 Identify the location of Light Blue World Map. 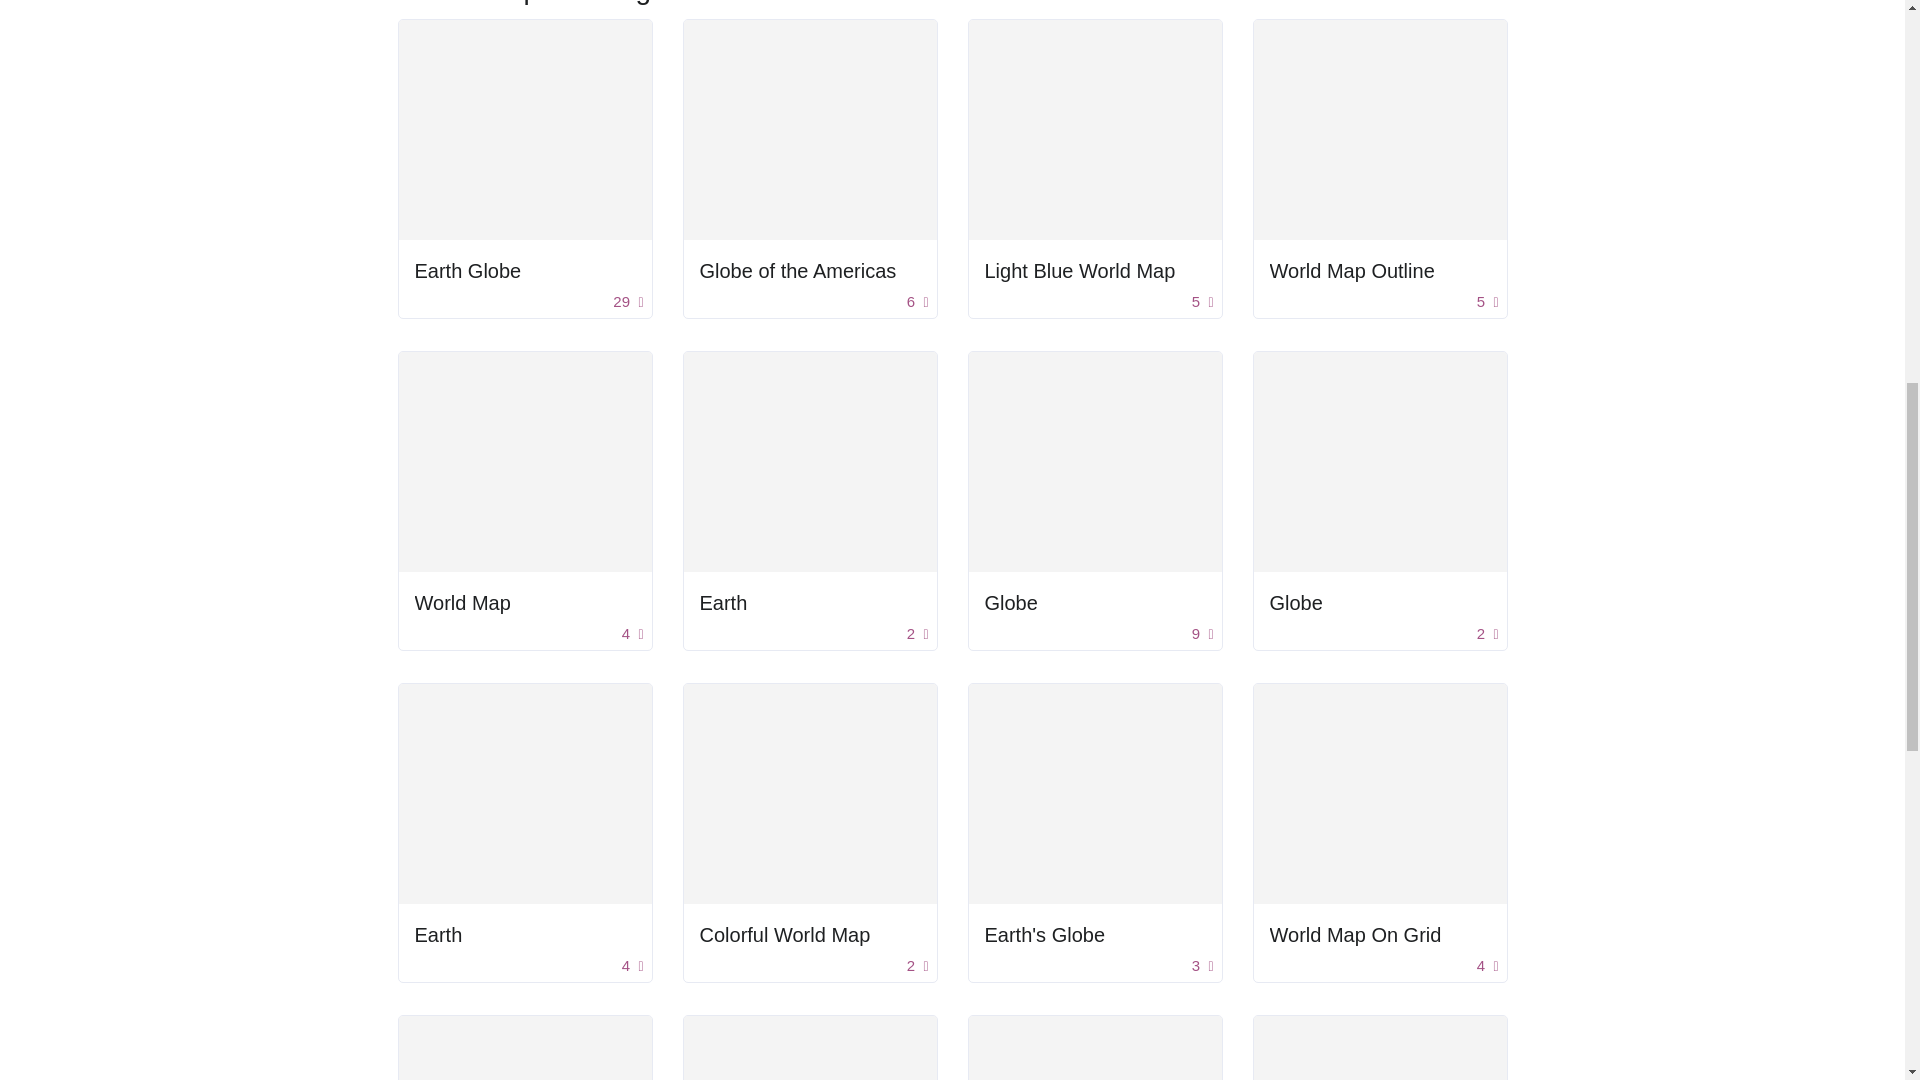
(1094, 270).